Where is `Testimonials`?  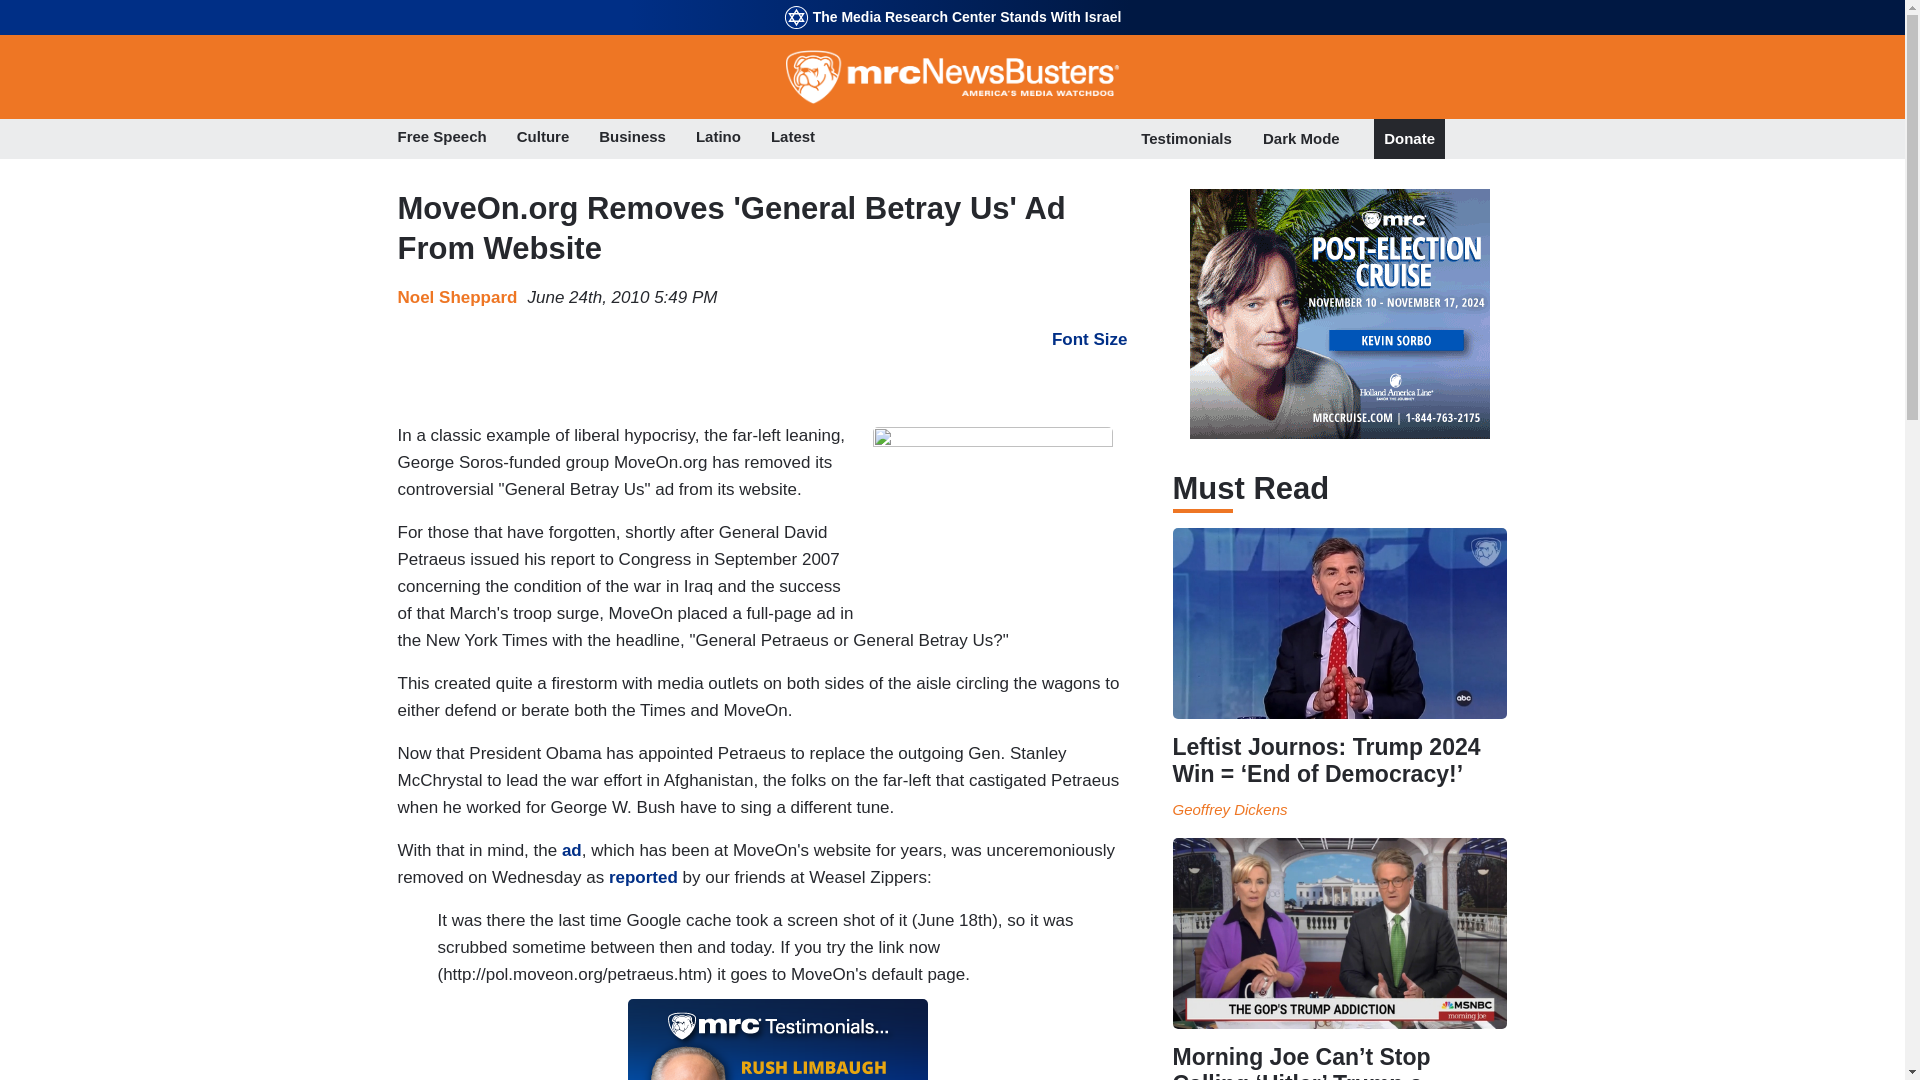 Testimonials is located at coordinates (1186, 138).